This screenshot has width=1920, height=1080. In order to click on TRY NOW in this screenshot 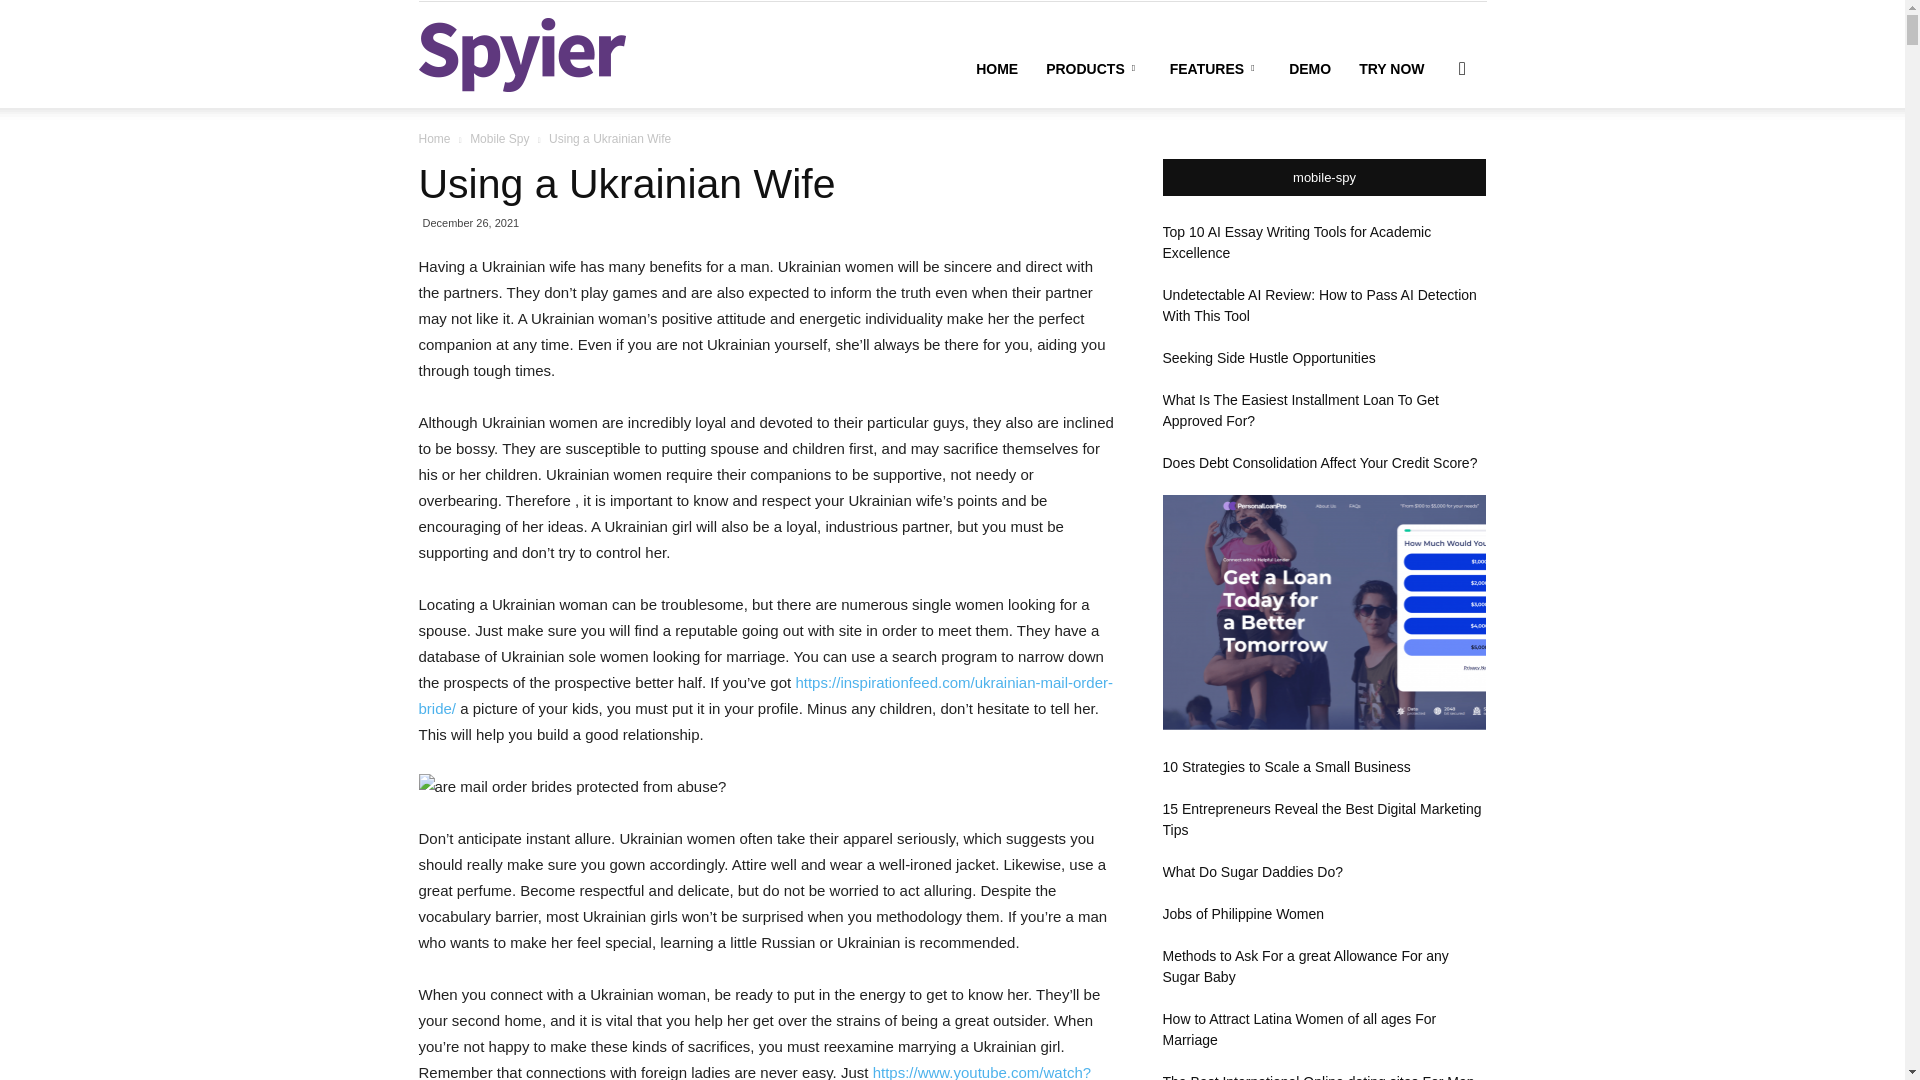, I will do `click(1392, 69)`.